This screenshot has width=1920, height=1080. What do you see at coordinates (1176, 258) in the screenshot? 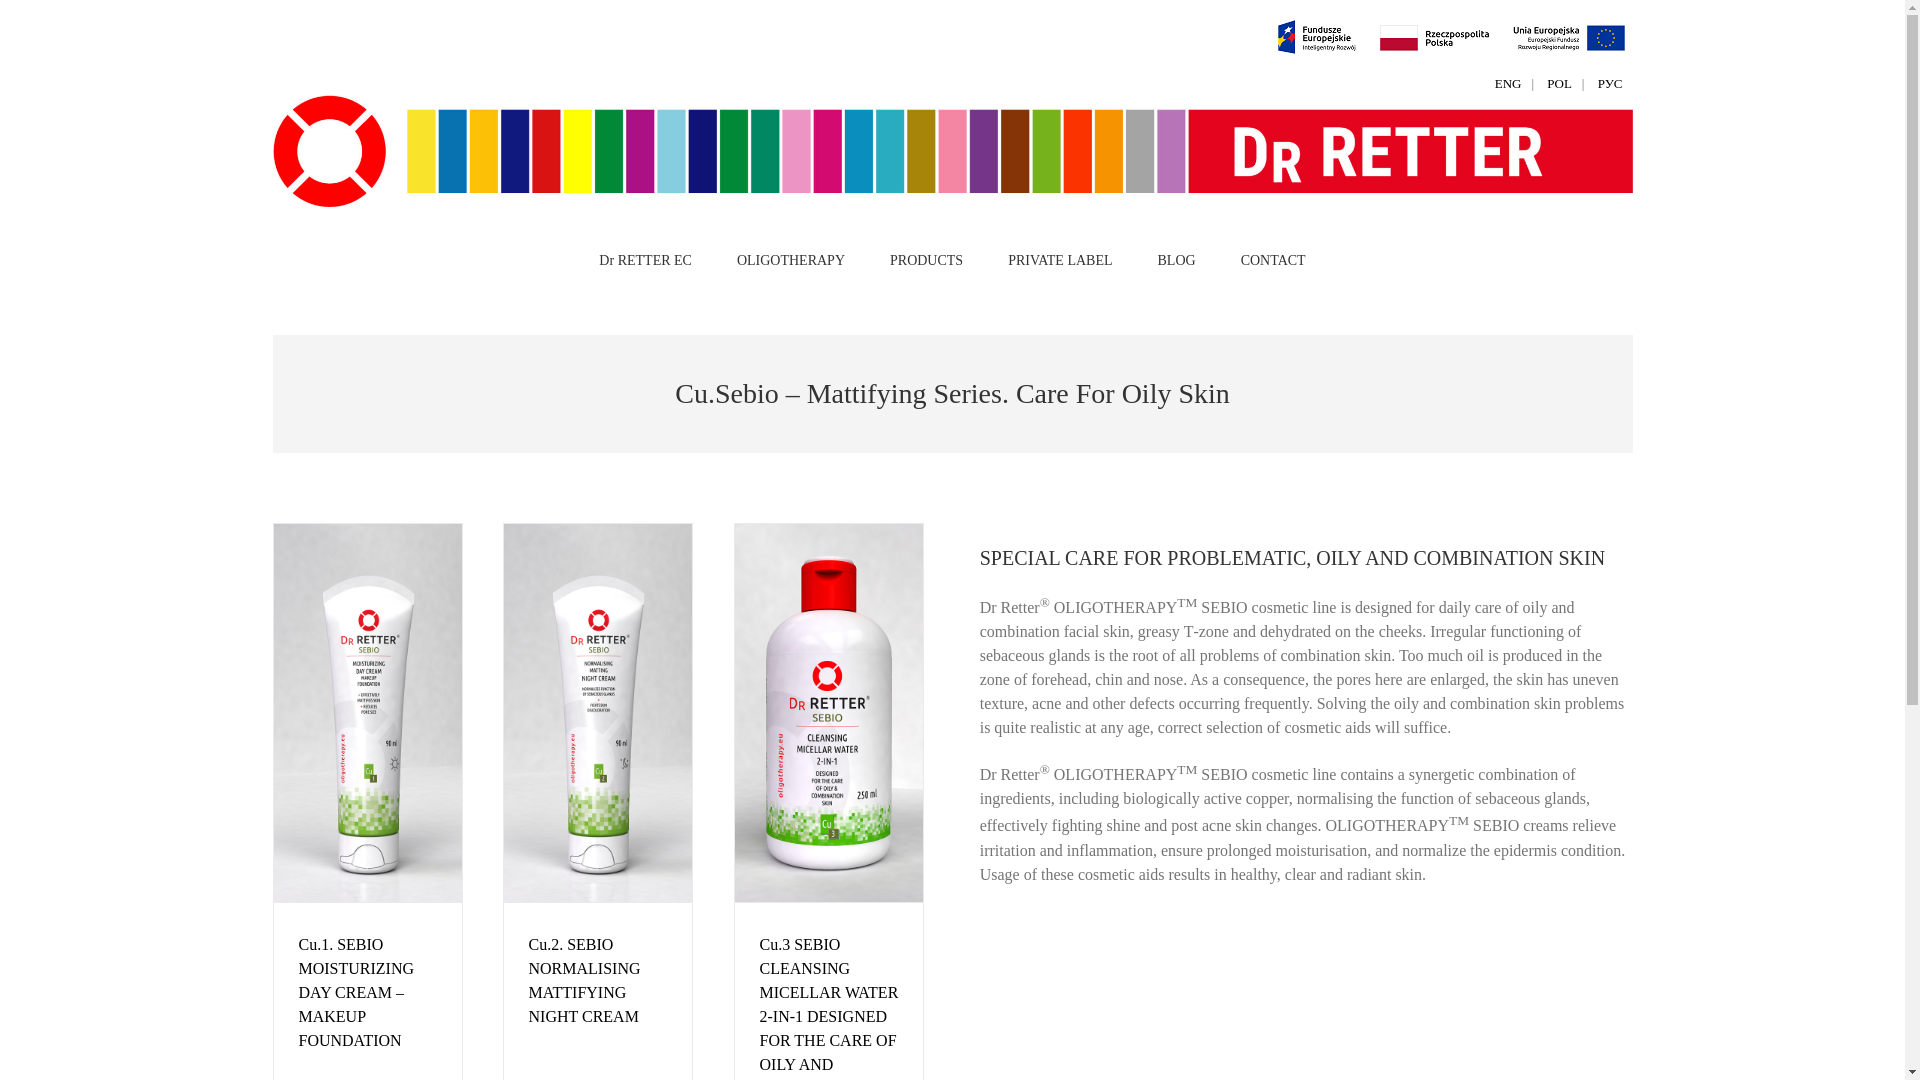
I see `BLOG` at bounding box center [1176, 258].